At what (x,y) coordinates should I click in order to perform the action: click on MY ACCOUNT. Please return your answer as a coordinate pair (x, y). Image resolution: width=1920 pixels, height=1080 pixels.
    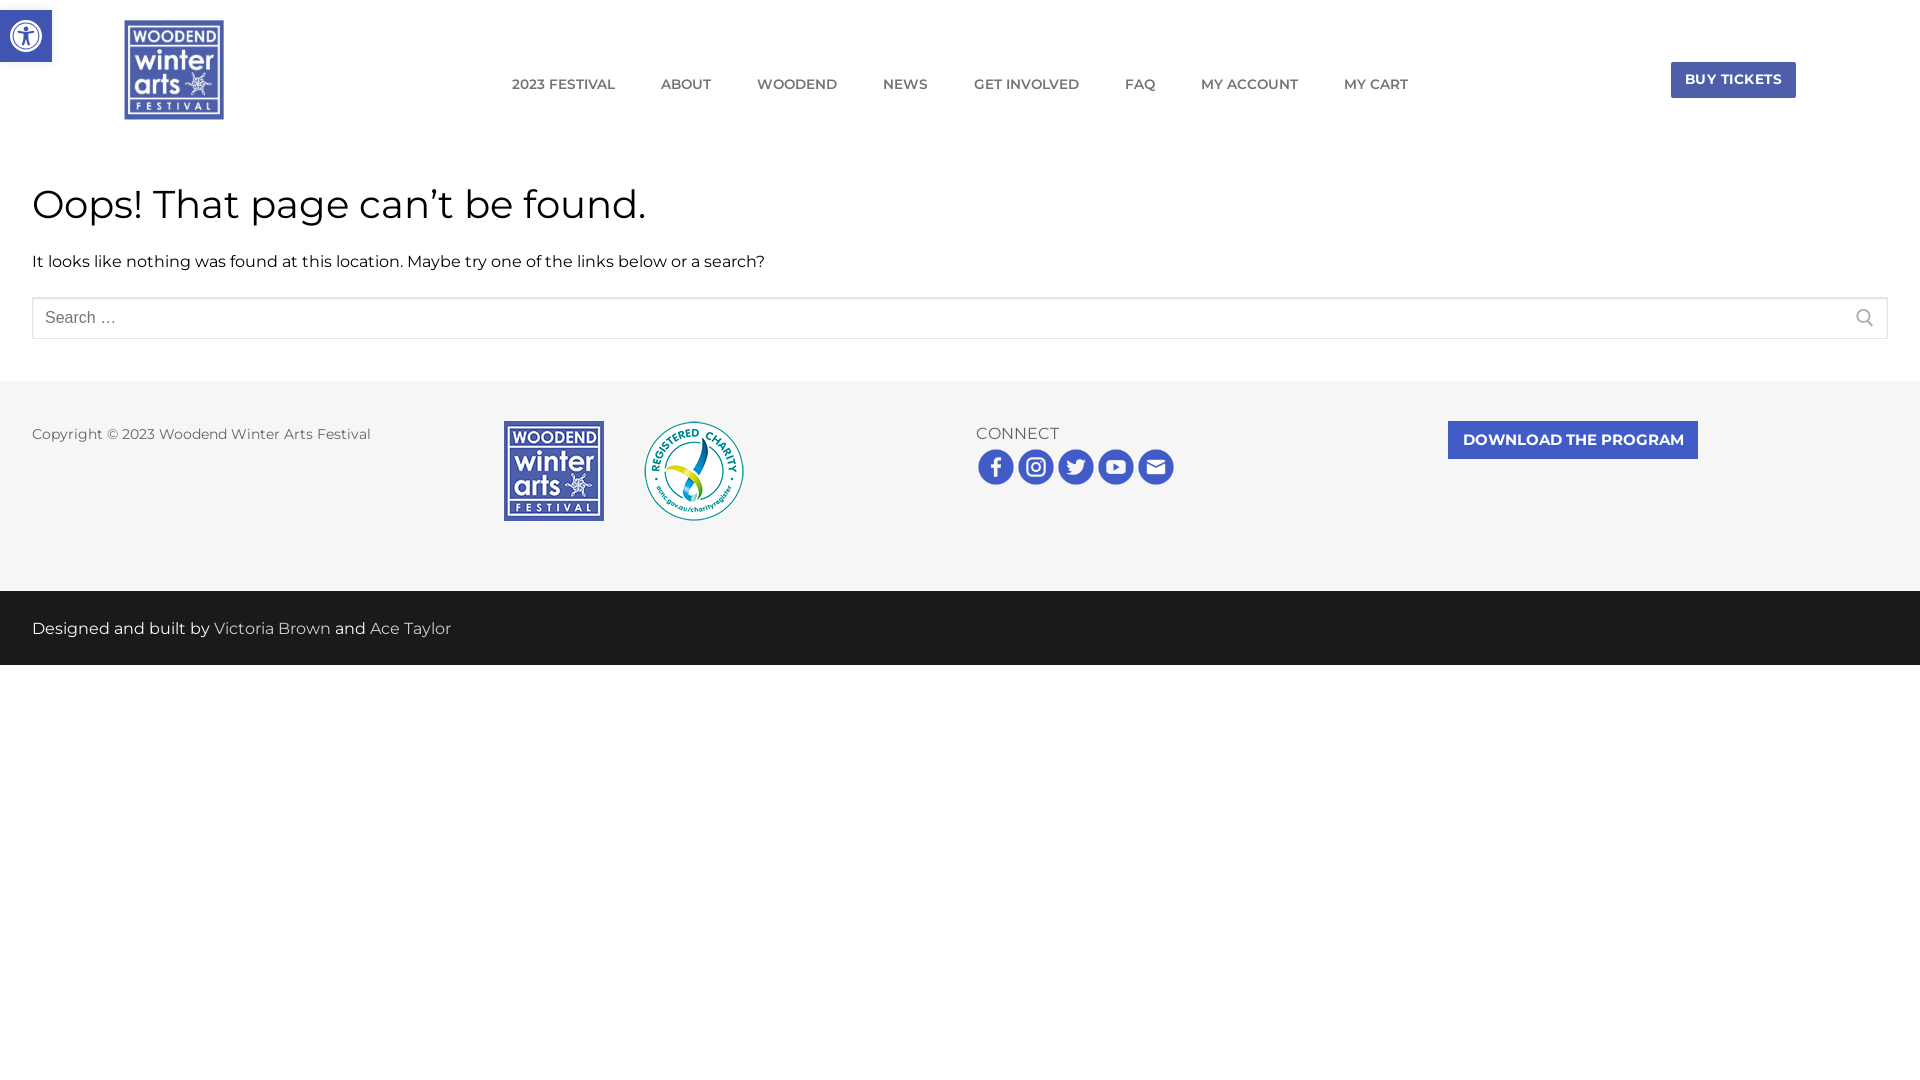
    Looking at the image, I should click on (1250, 85).